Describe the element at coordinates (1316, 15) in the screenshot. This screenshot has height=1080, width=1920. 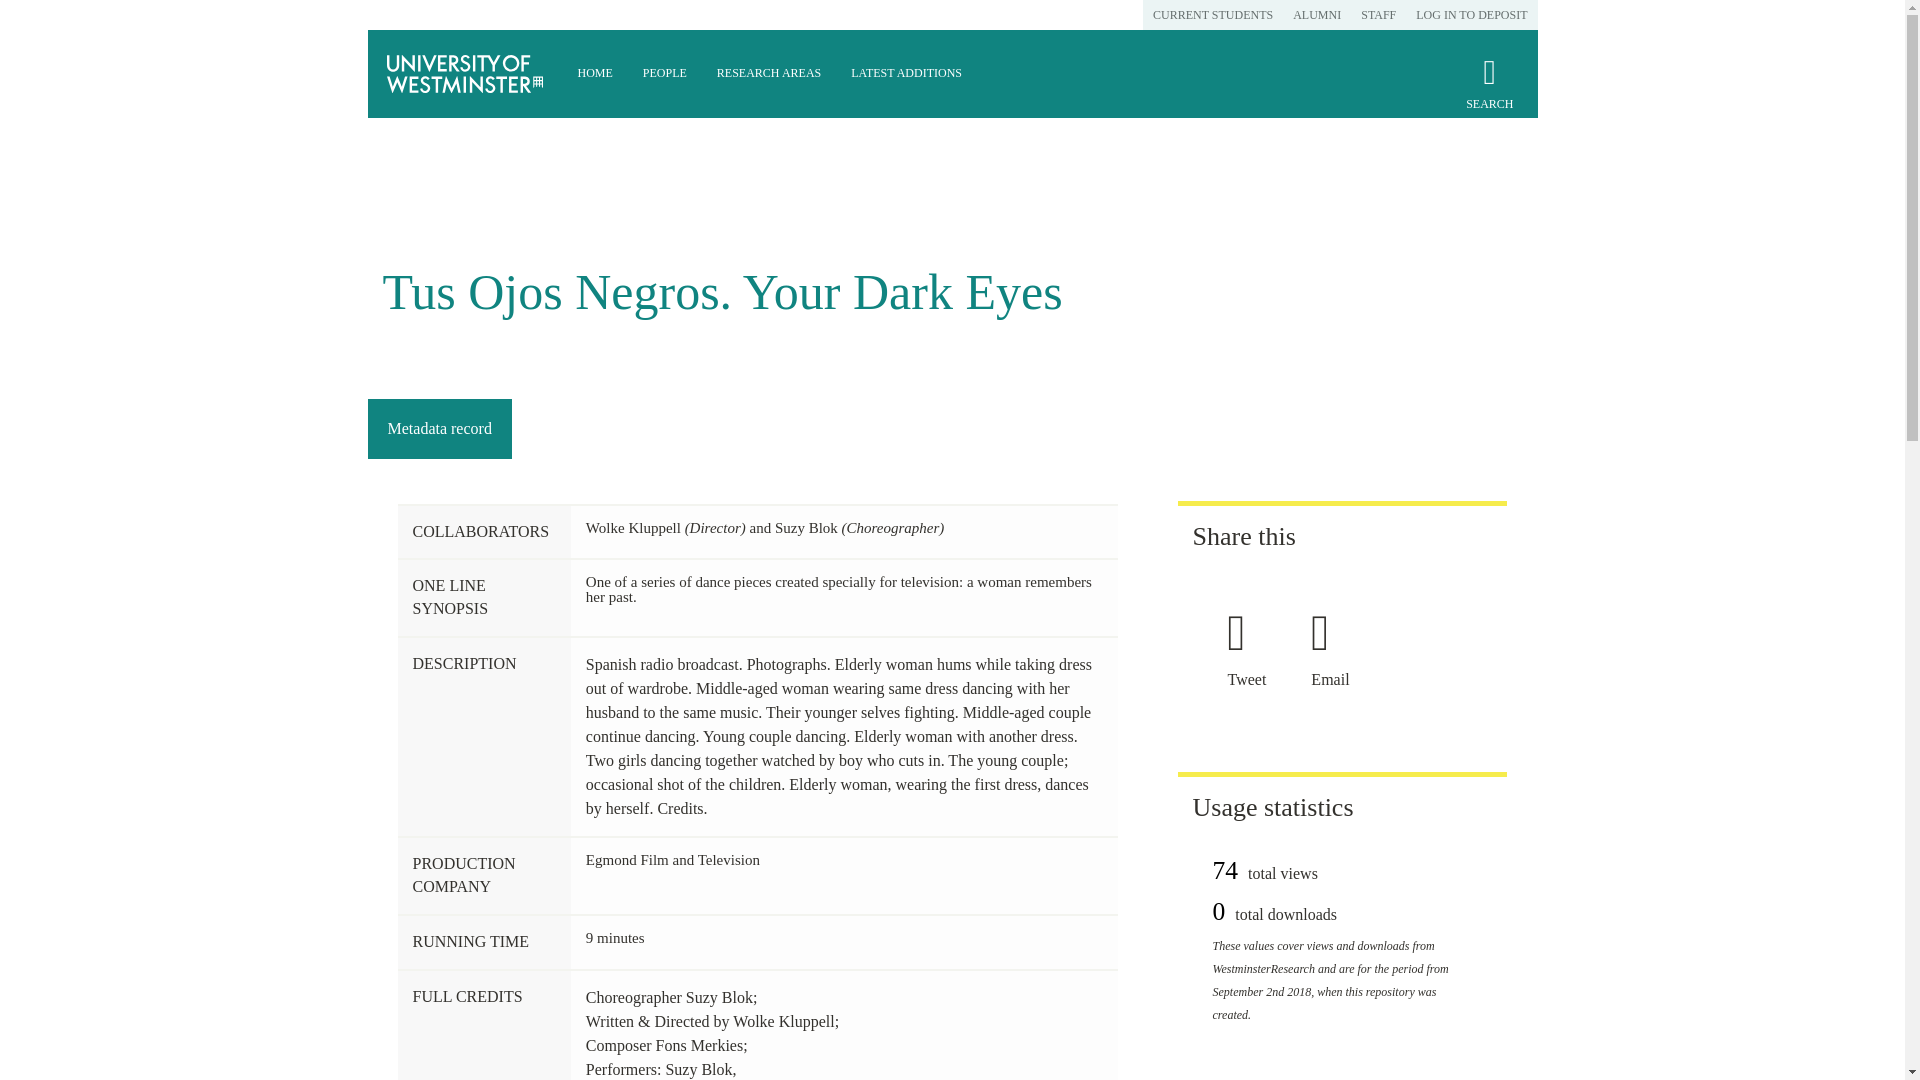
I see `ALUMNI` at that location.